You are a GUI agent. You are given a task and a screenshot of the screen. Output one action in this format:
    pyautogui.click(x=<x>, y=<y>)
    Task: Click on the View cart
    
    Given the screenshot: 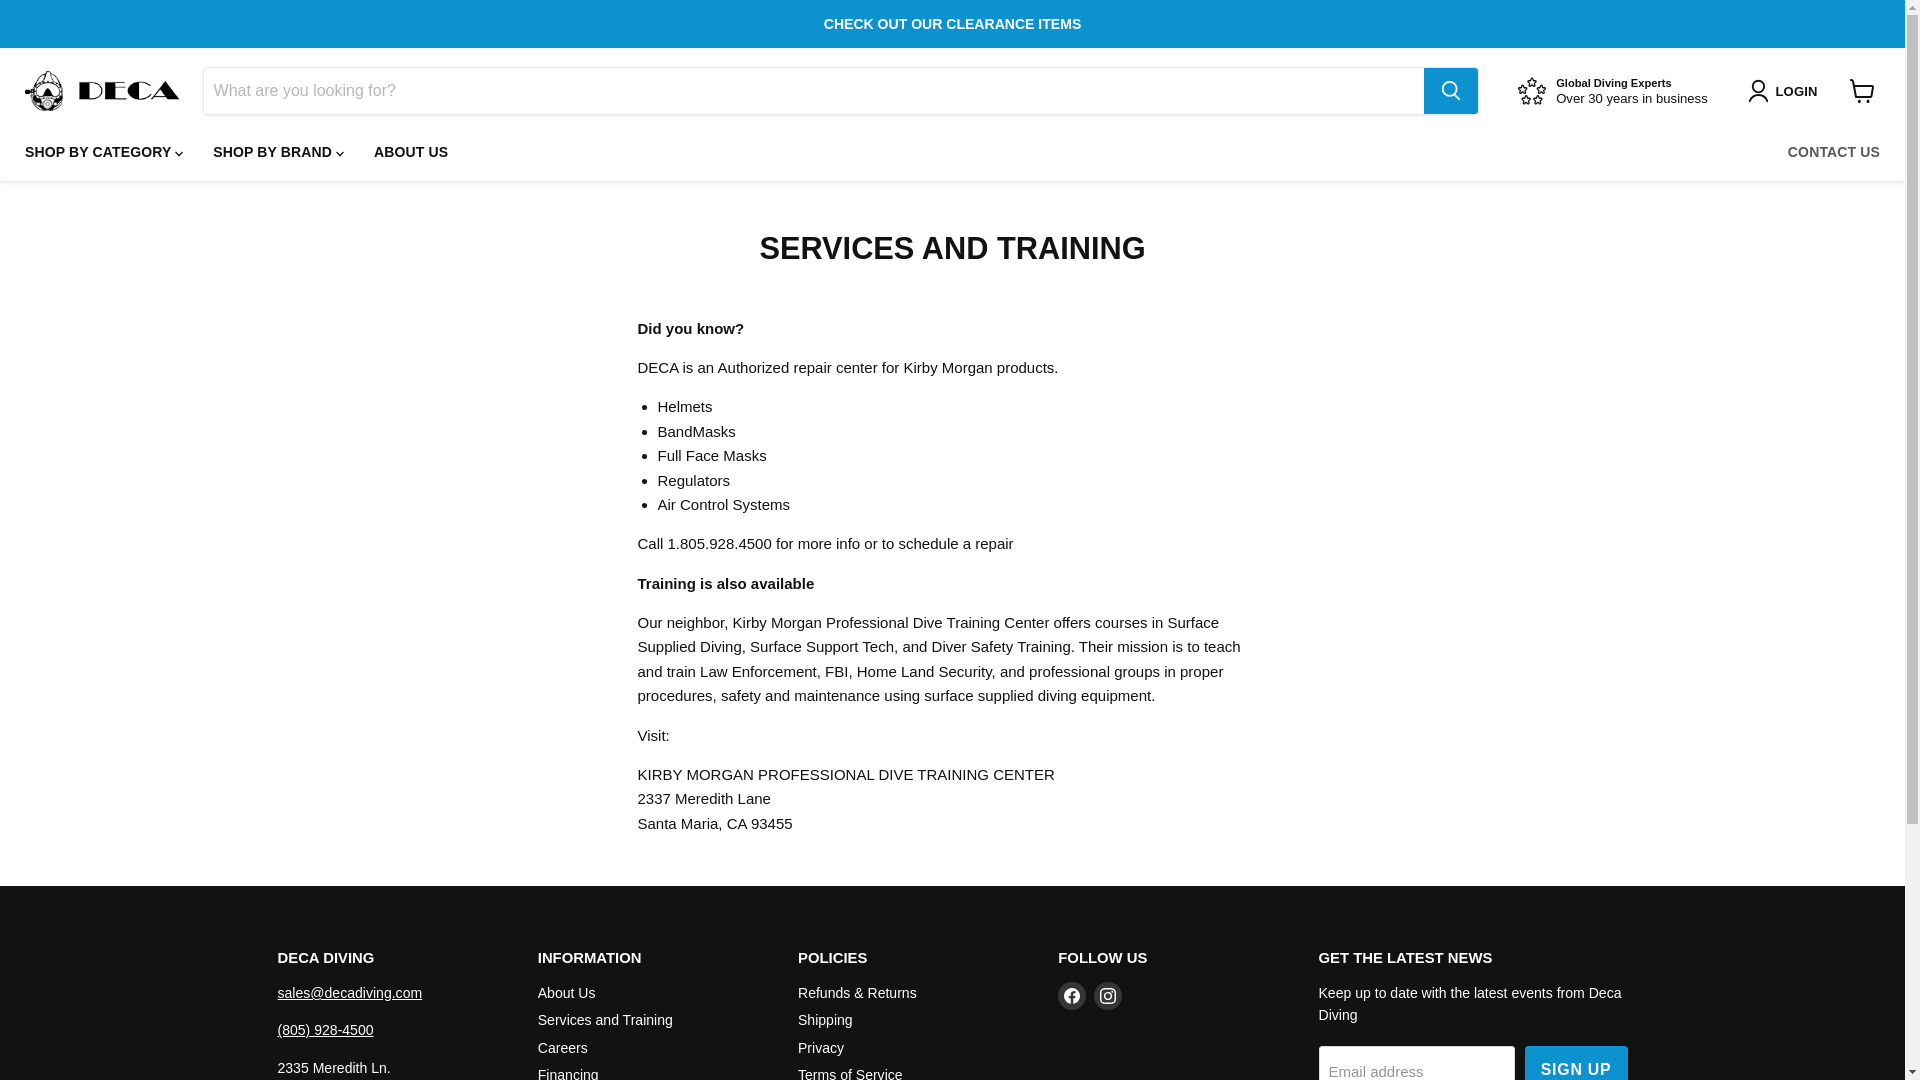 What is the action you would take?
    pyautogui.click(x=1862, y=91)
    